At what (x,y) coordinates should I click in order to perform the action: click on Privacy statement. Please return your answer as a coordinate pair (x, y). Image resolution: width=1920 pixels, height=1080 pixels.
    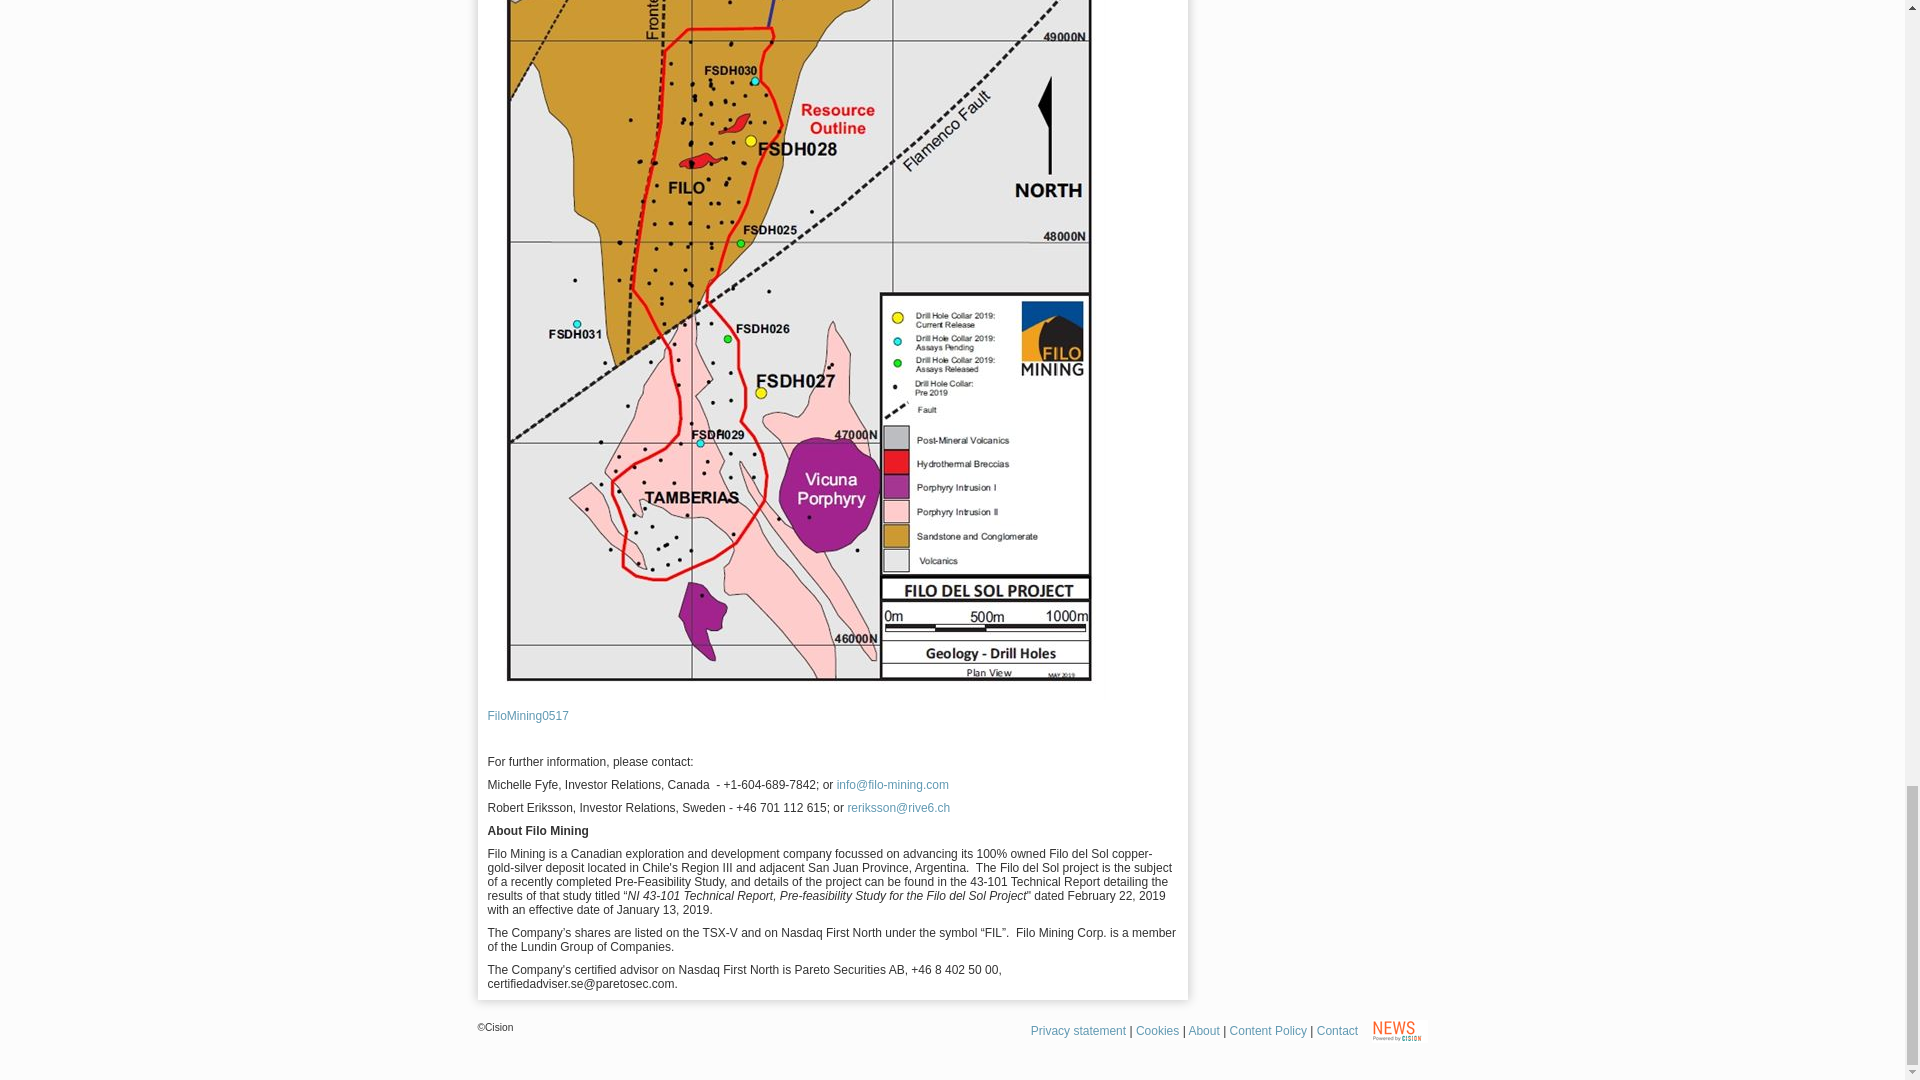
    Looking at the image, I should click on (1078, 1030).